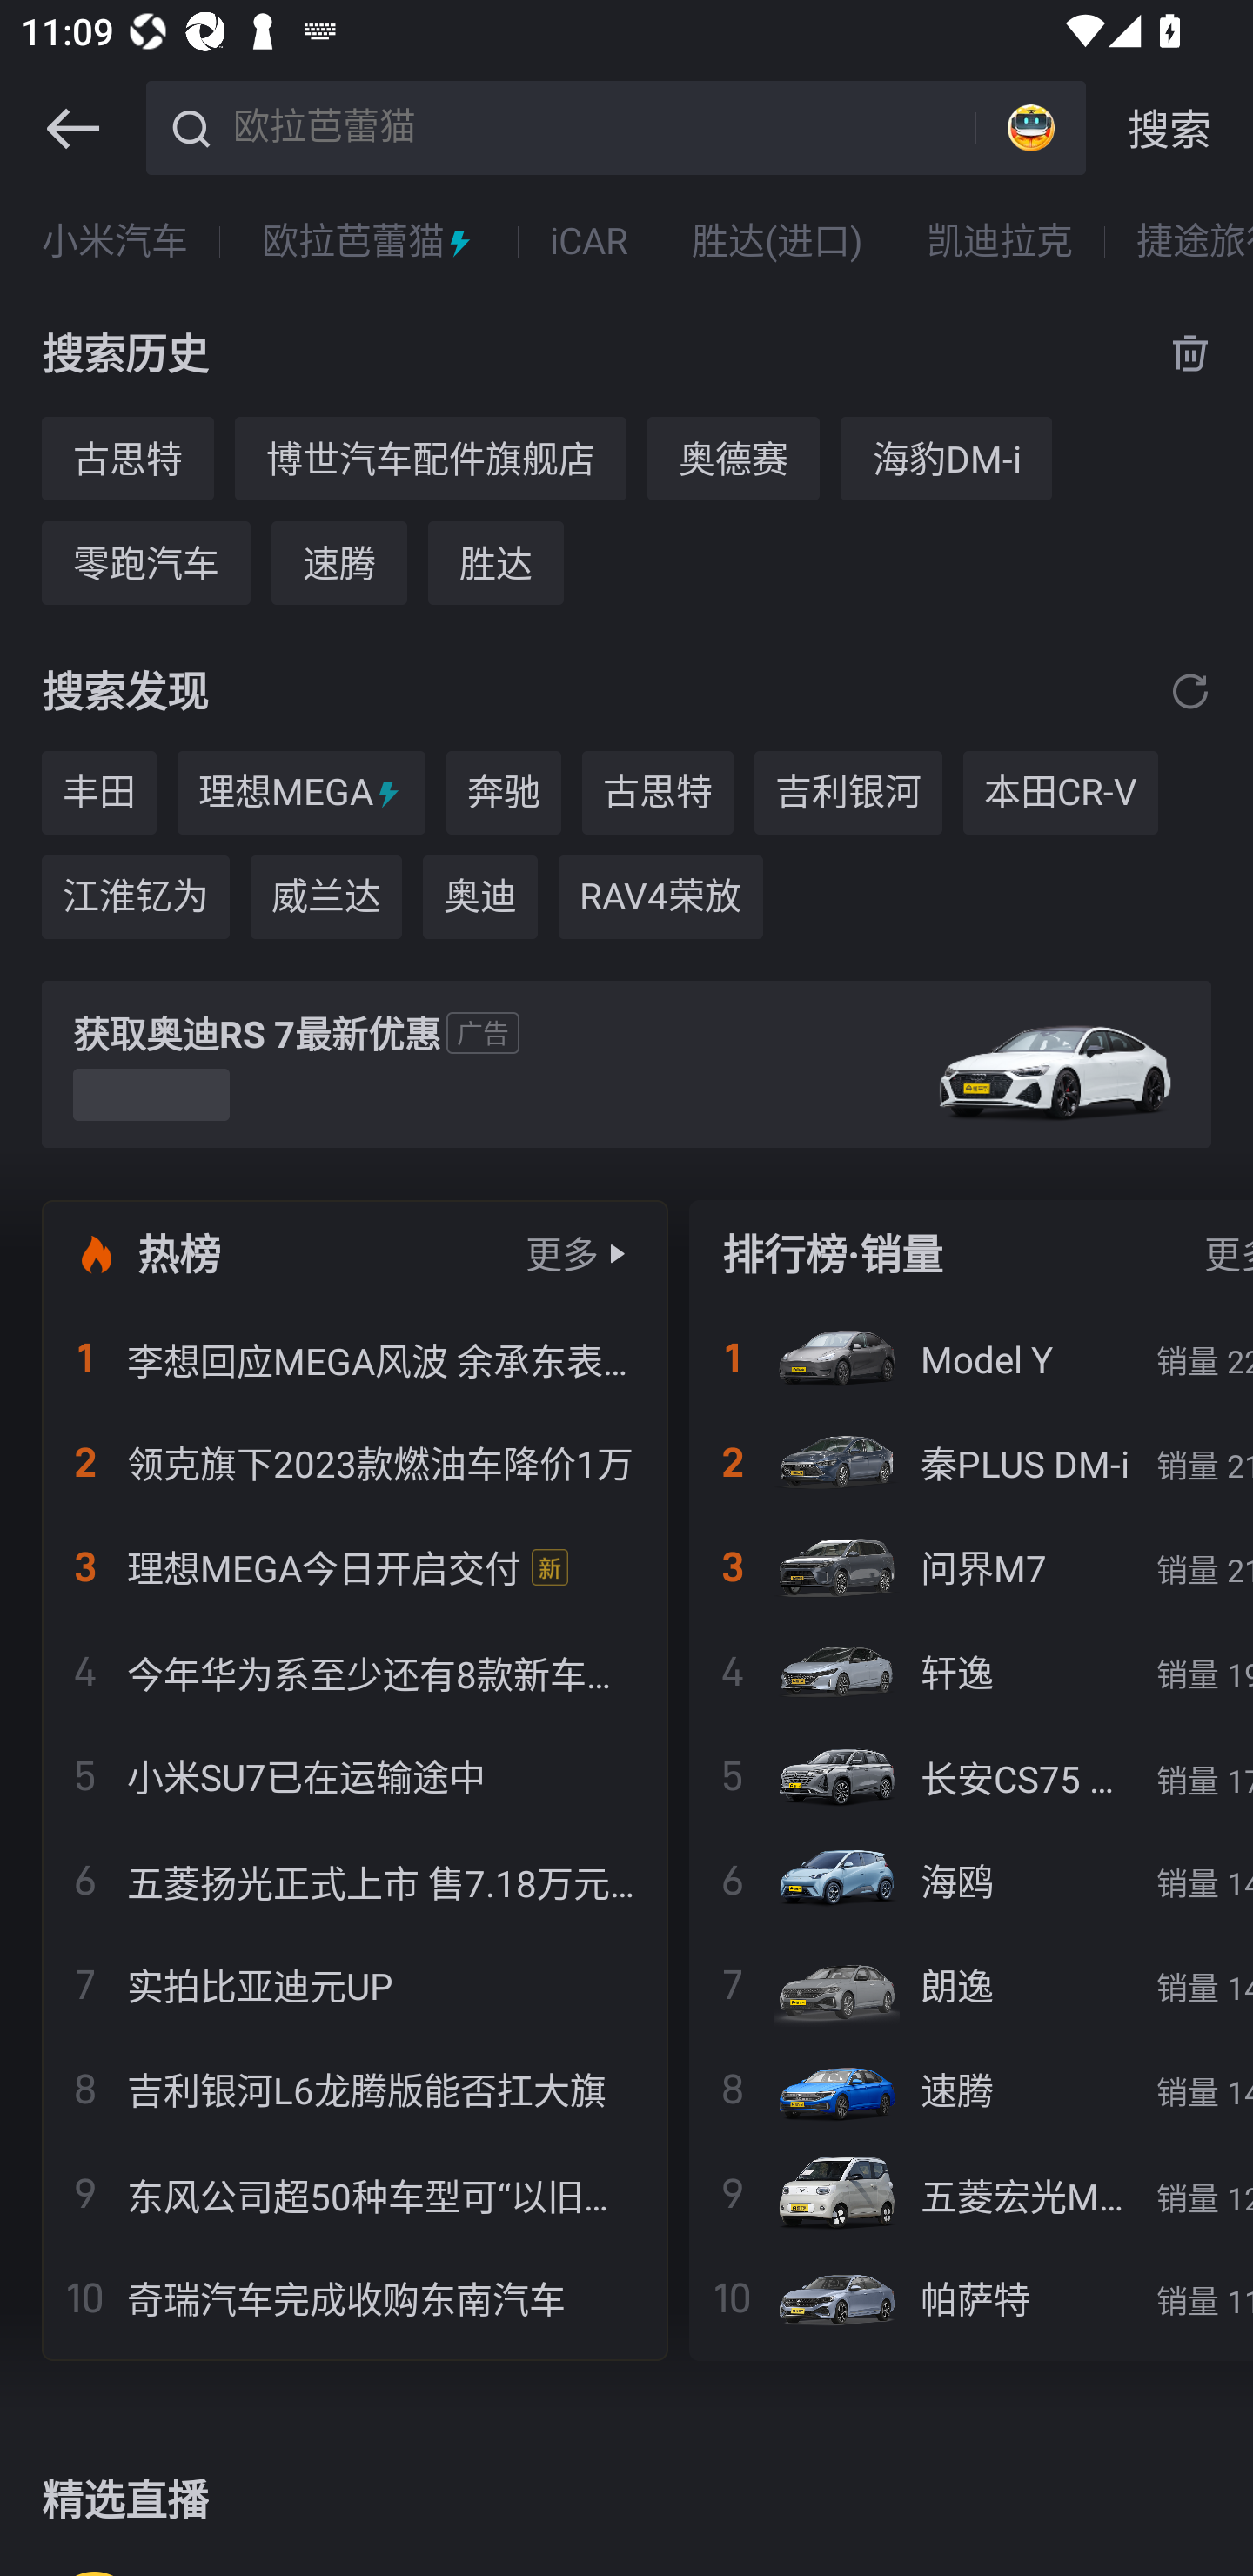 Image resolution: width=1253 pixels, height=2576 pixels. I want to click on 更多, so click(562, 1253).